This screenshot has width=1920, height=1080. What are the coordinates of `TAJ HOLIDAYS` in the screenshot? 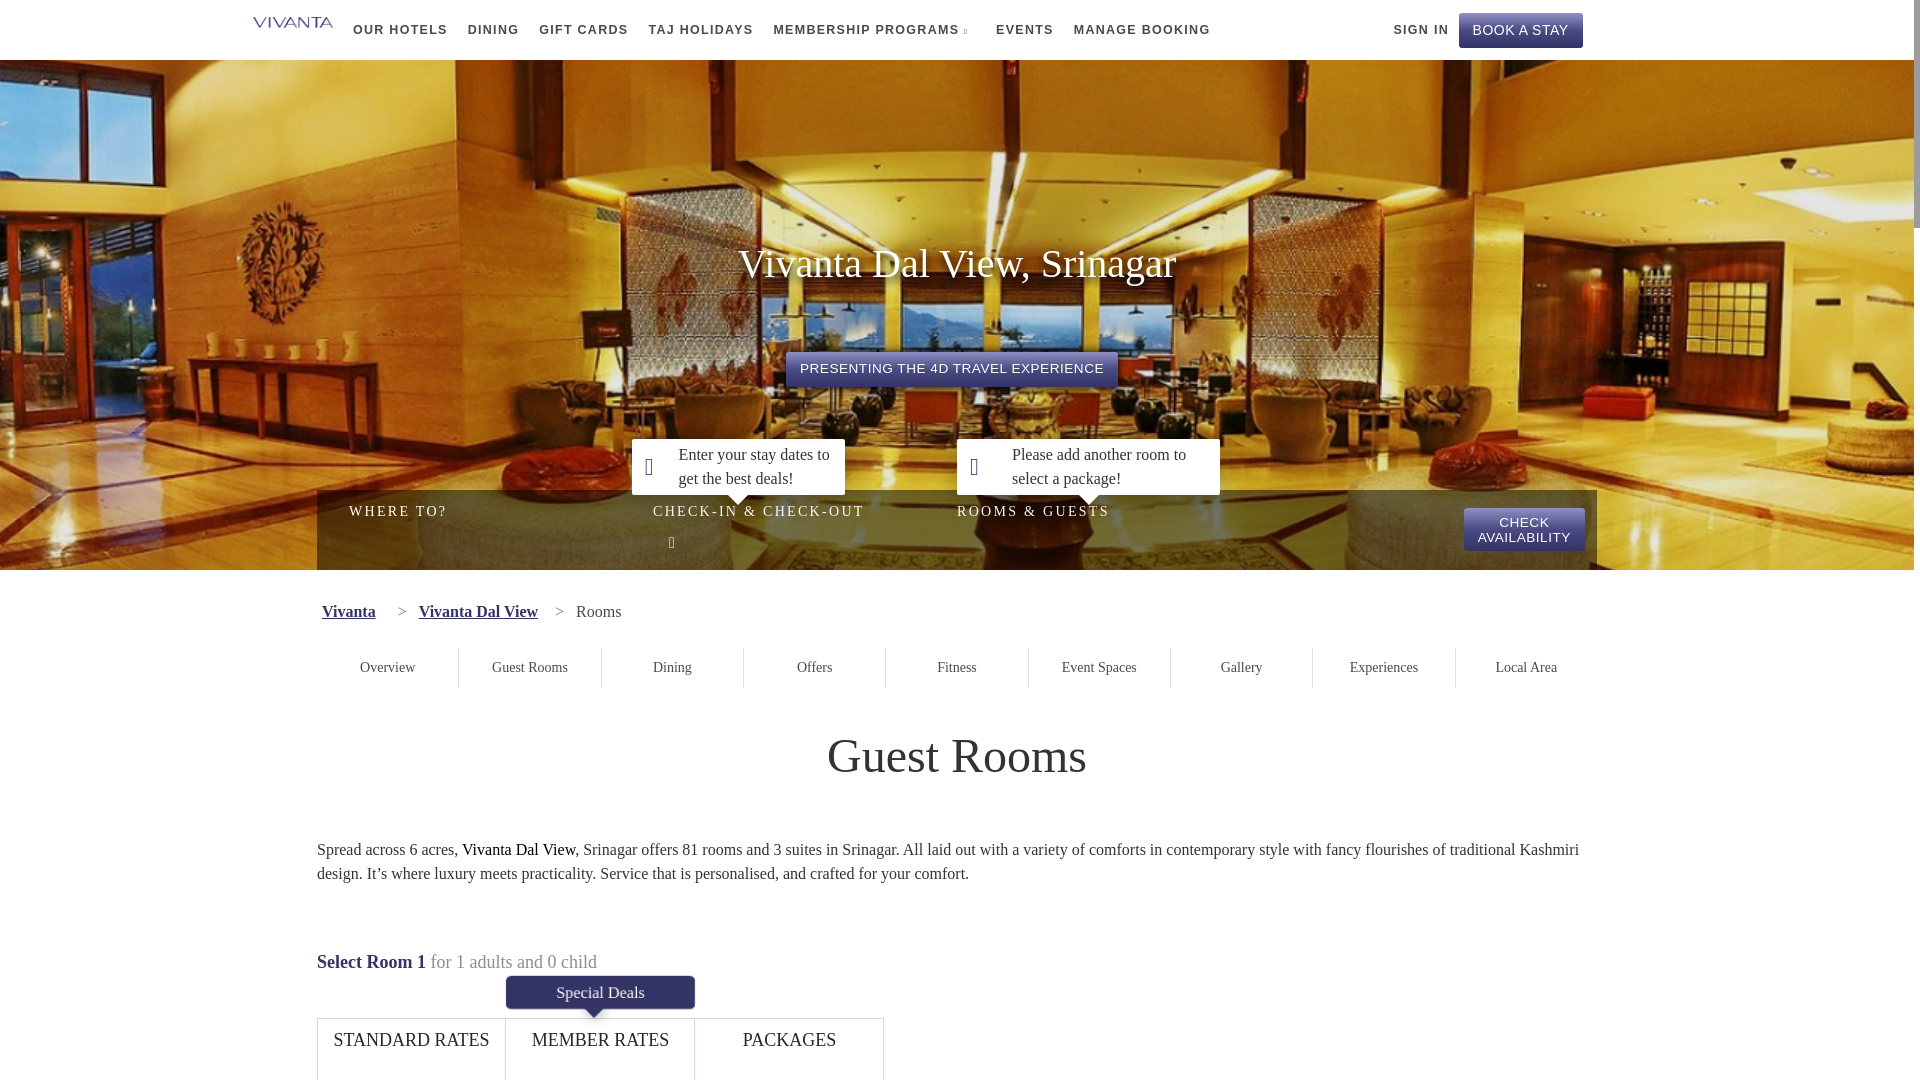 It's located at (690, 30).